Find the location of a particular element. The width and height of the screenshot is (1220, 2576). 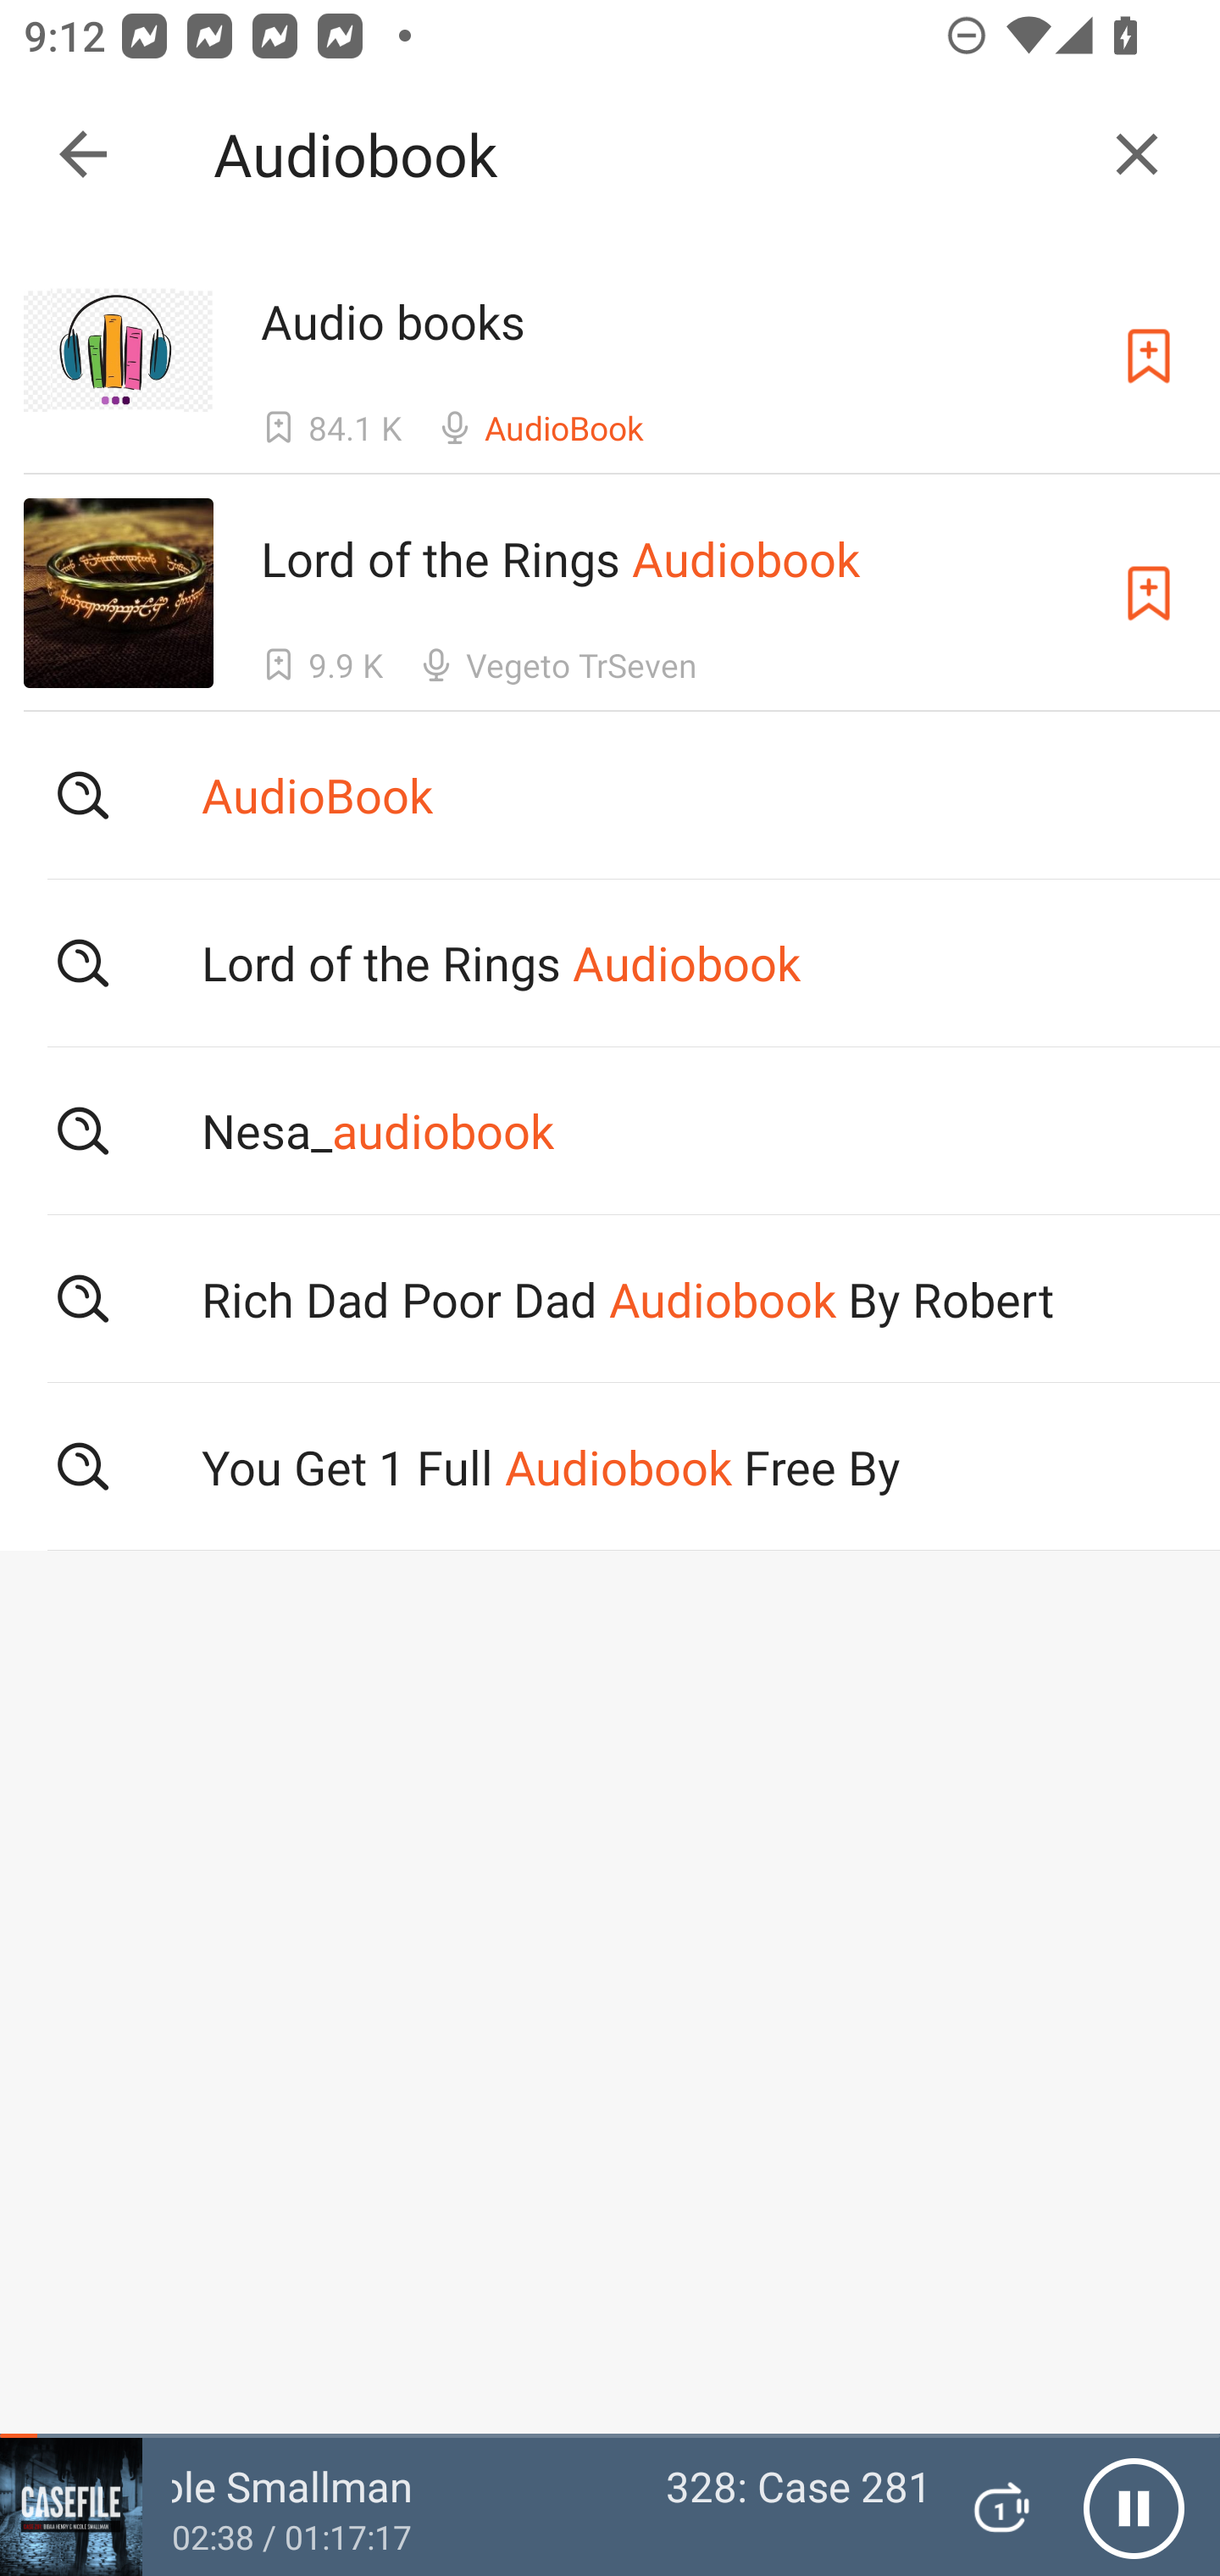

Subscribe is located at coordinates (1149, 356).